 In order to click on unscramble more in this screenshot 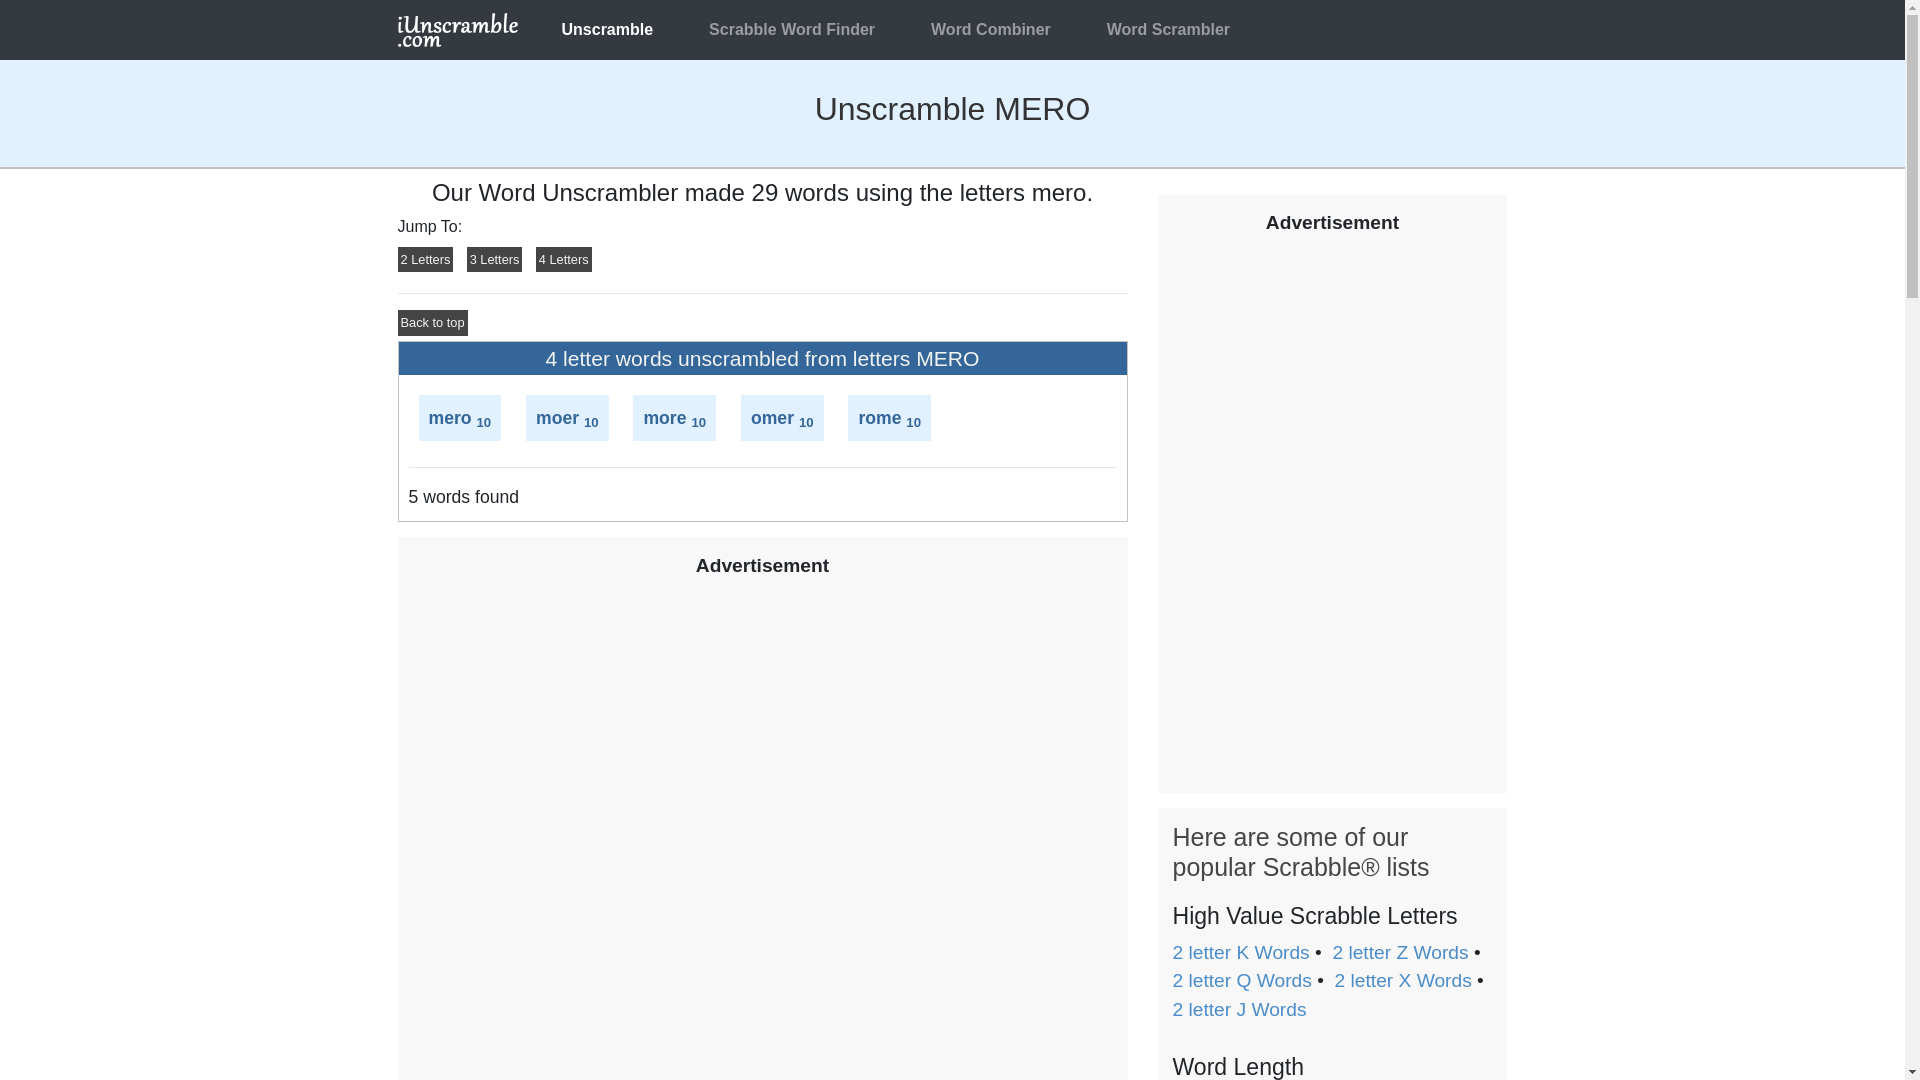, I will do `click(664, 418)`.